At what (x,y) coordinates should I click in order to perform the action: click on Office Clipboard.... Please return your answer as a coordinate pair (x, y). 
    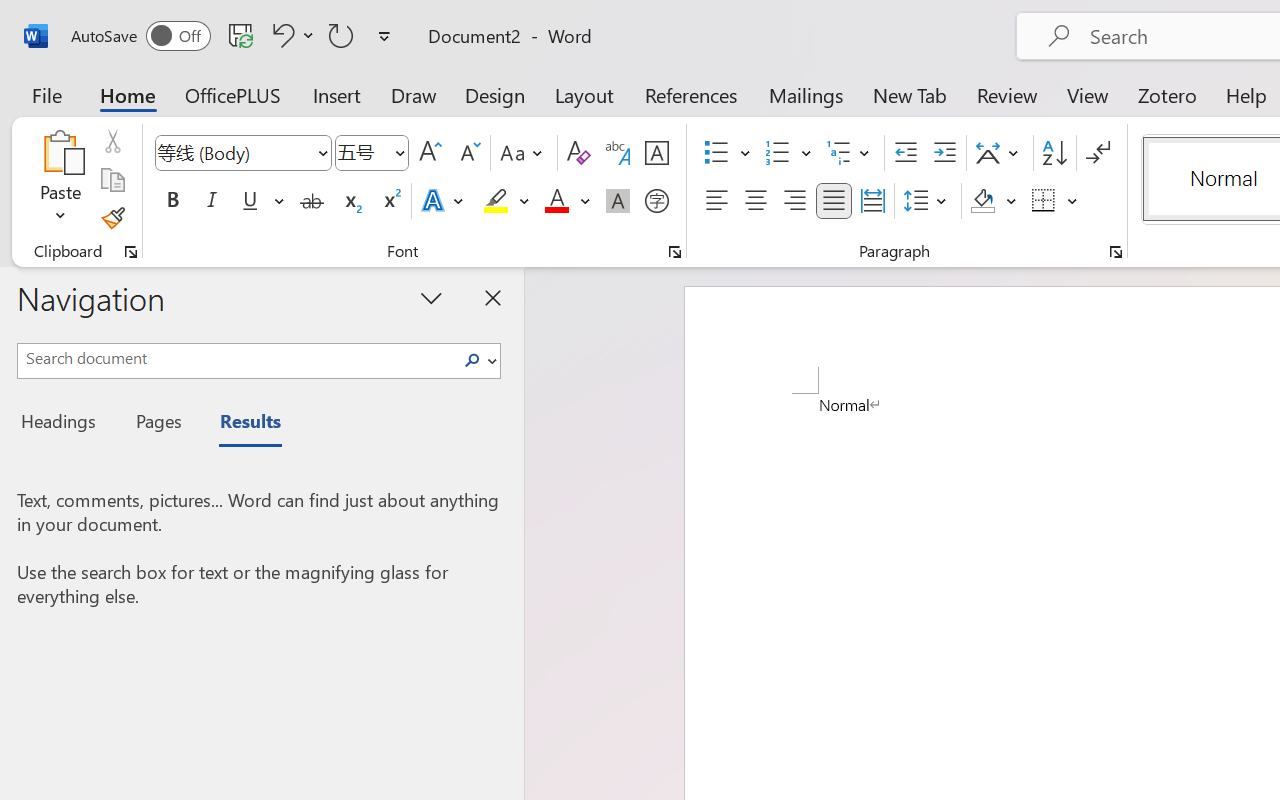
    Looking at the image, I should click on (131, 252).